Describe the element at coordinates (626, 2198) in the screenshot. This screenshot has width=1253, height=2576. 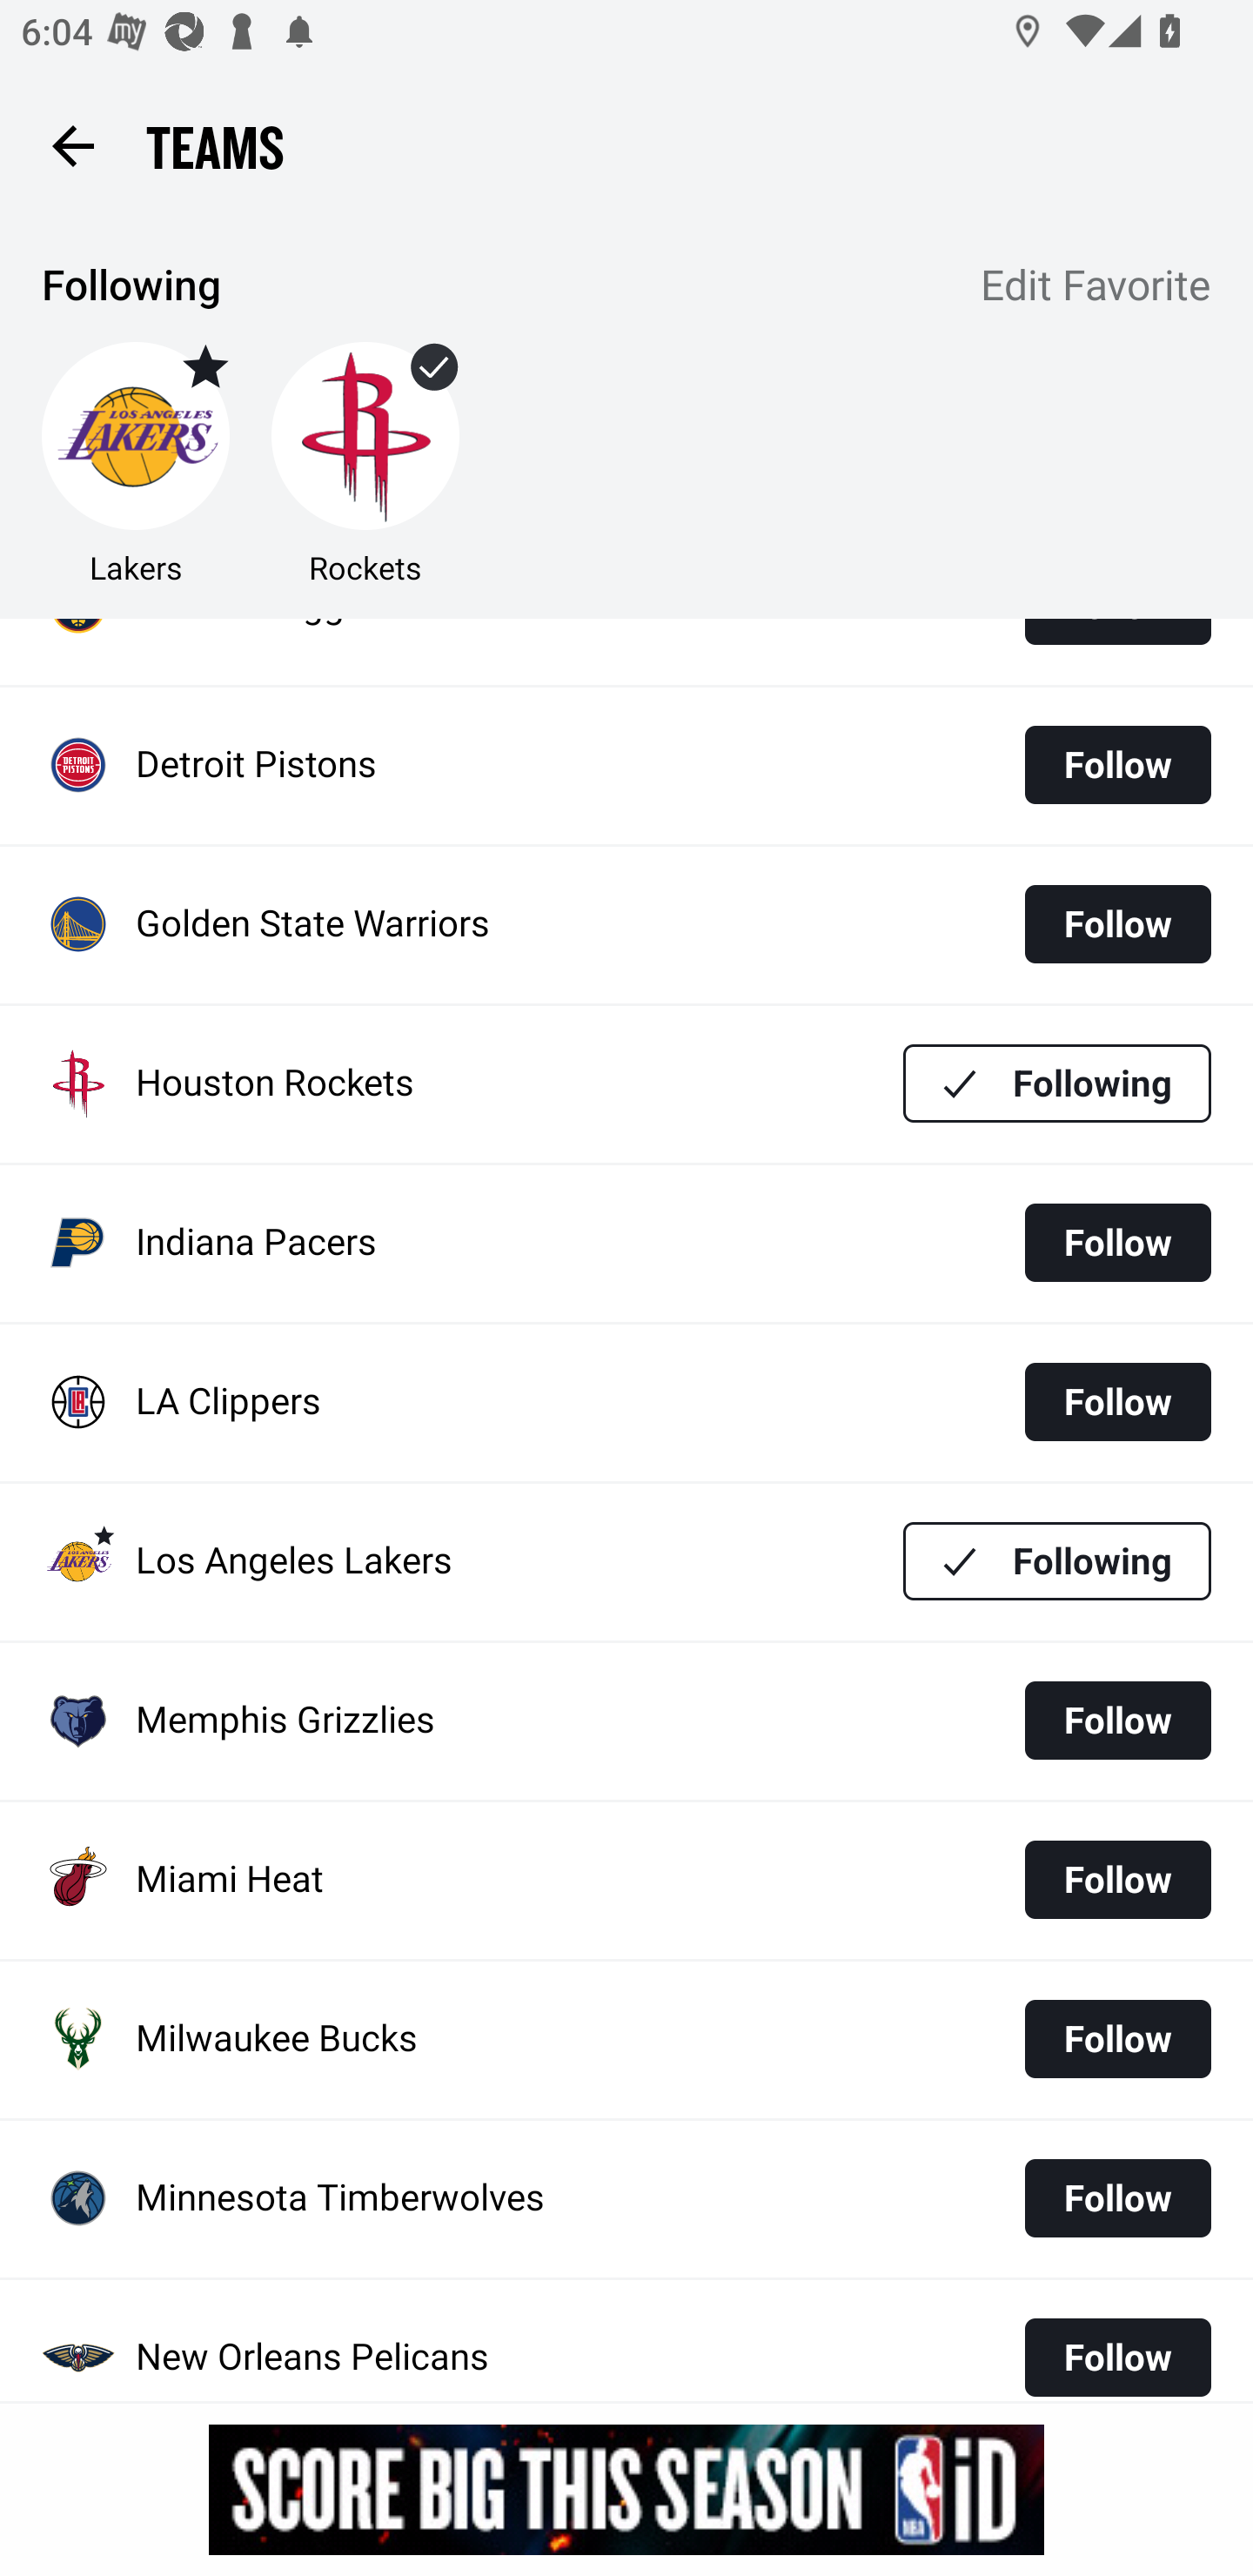
I see `Minnesota Timberwolves Follow` at that location.